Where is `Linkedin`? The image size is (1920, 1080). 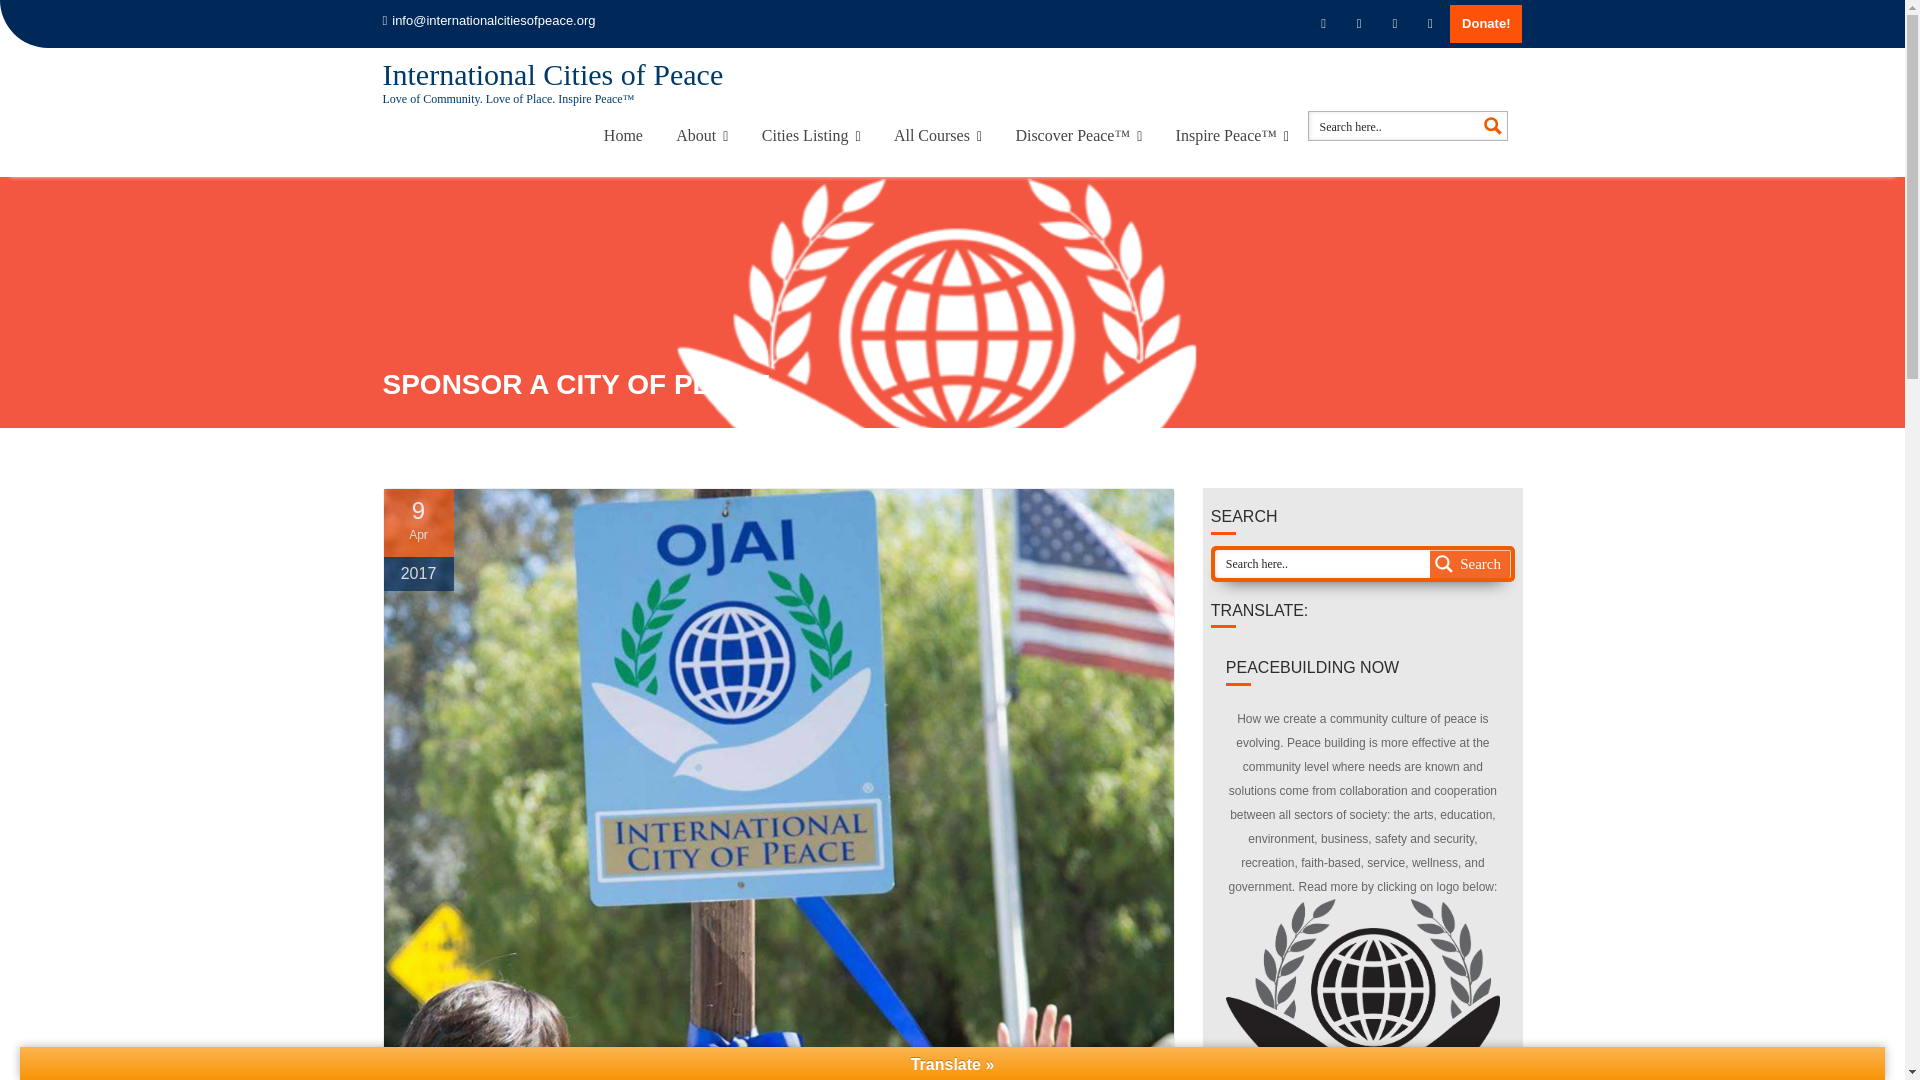 Linkedin is located at coordinates (1358, 23).